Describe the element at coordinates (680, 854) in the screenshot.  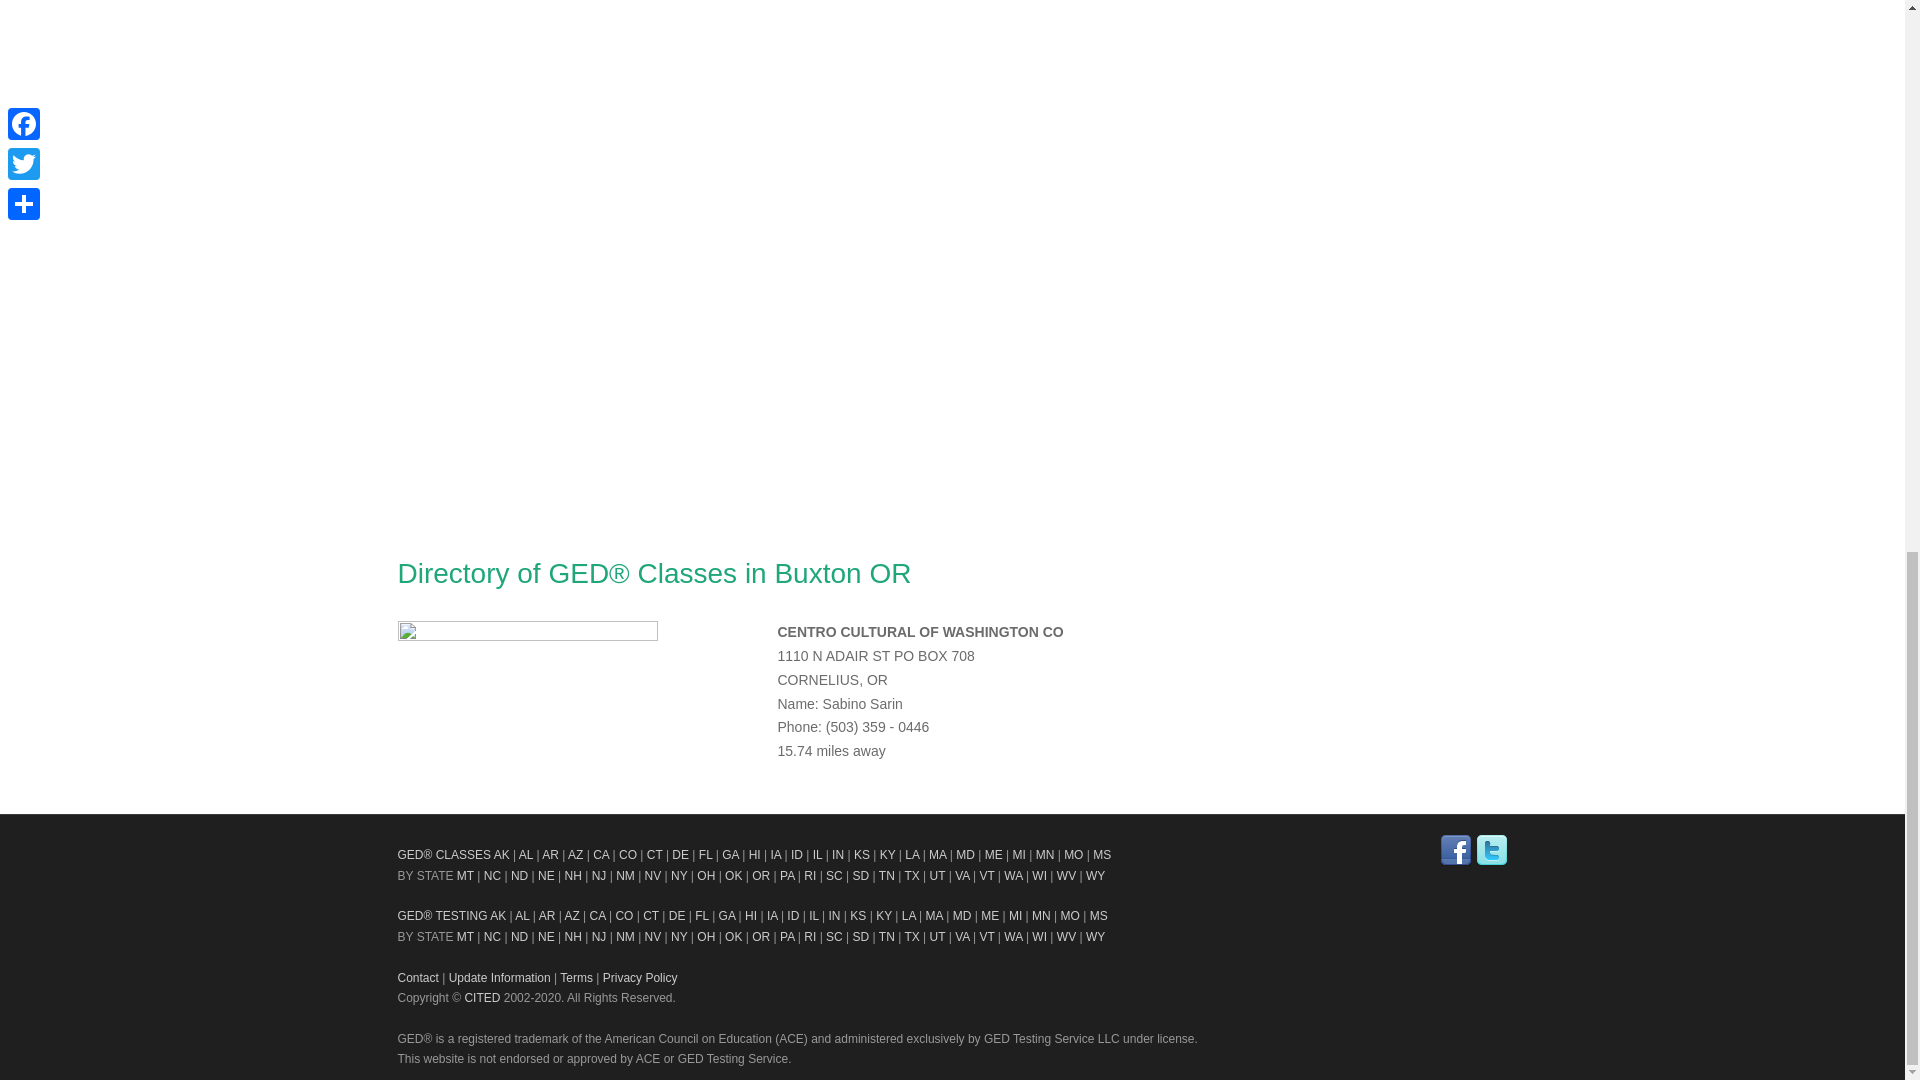
I see `DE` at that location.